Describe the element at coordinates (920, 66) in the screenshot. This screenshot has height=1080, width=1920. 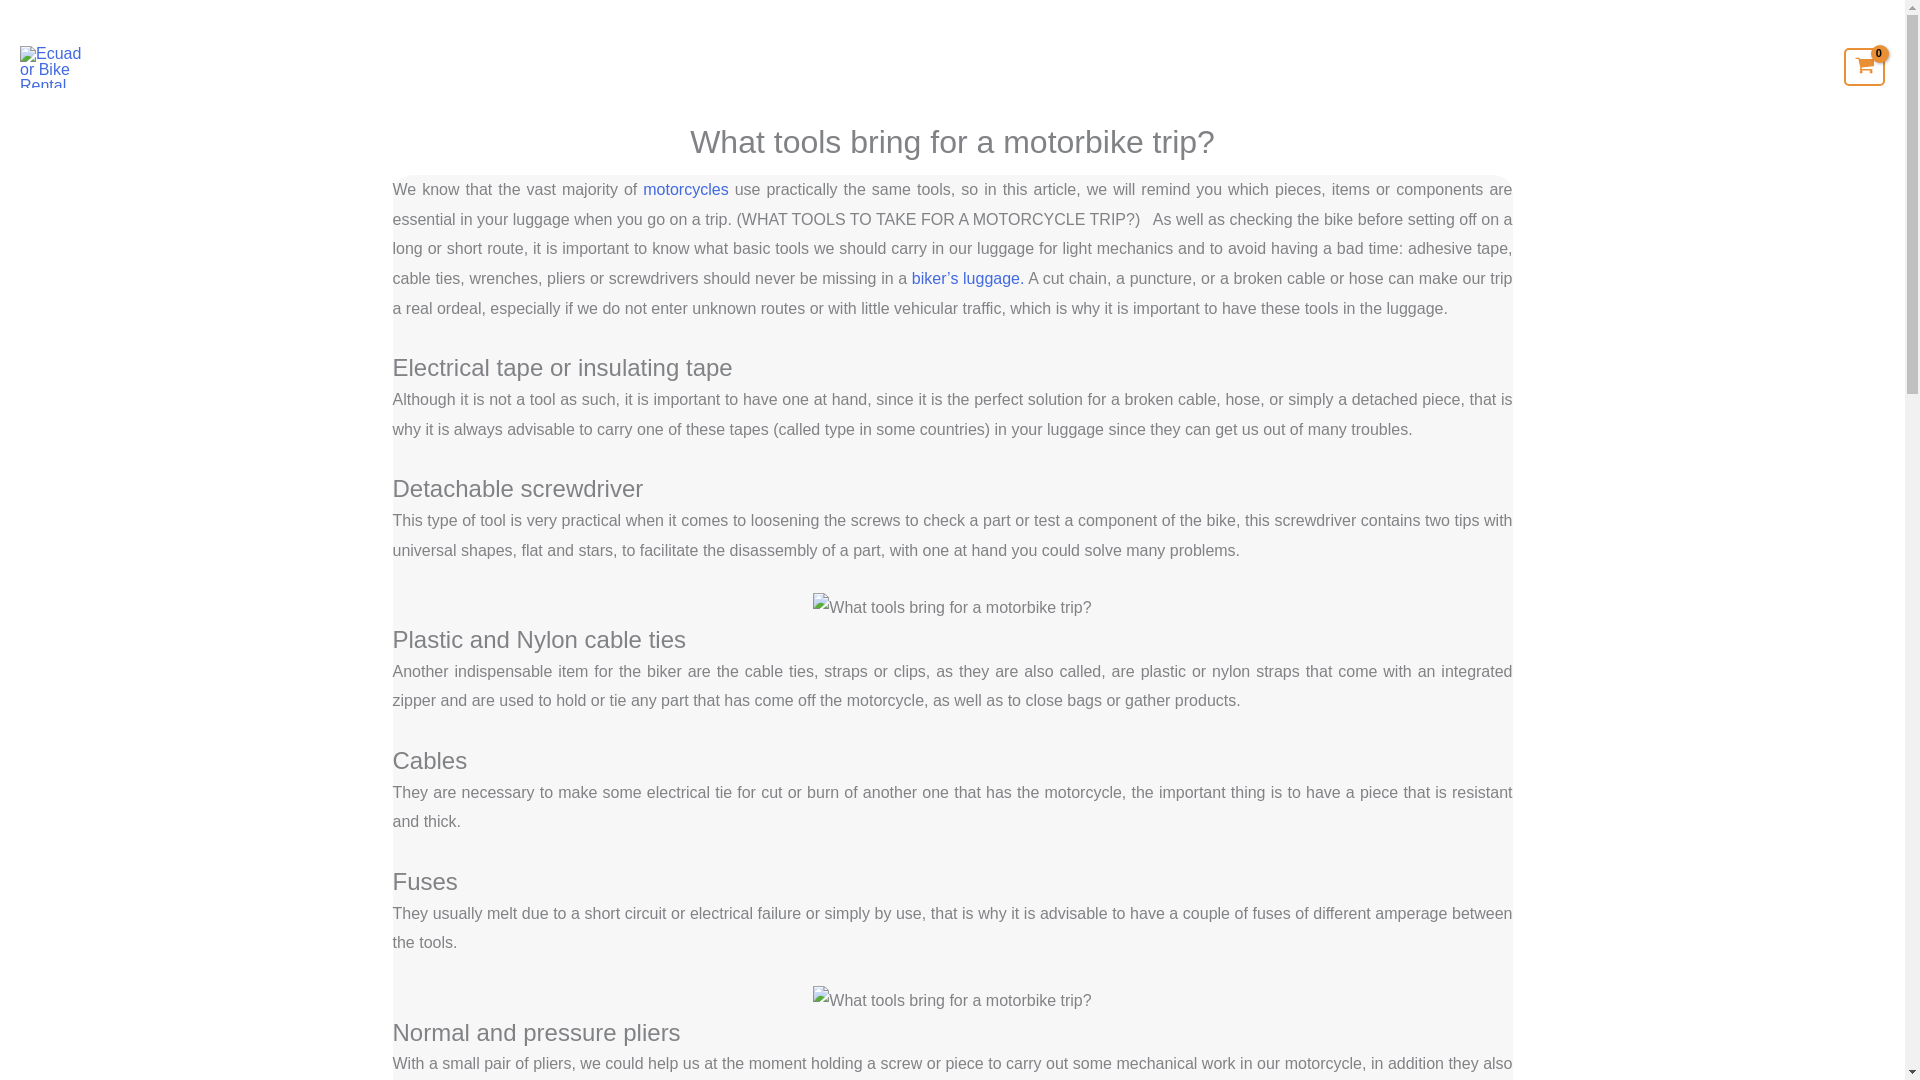
I see `Guided Tours` at that location.